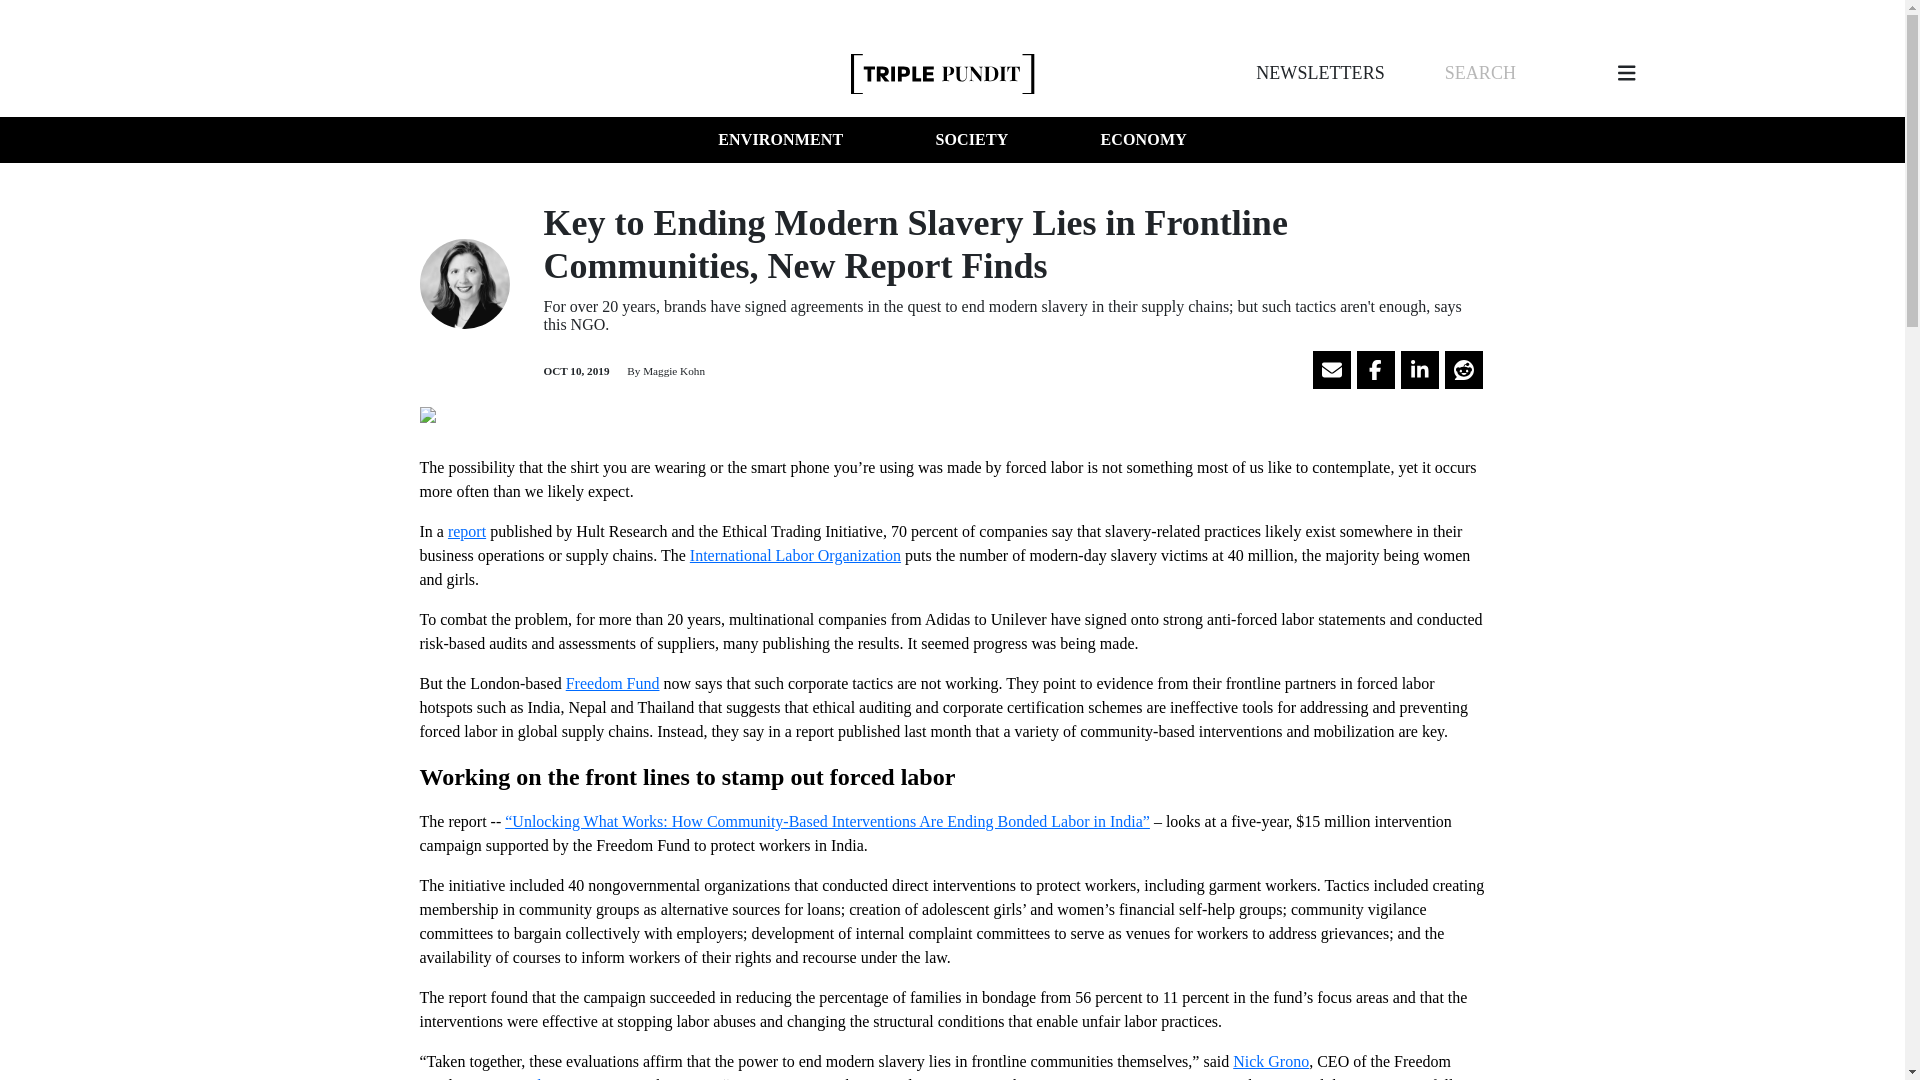 Image resolution: width=1920 pixels, height=1080 pixels. Describe the element at coordinates (971, 140) in the screenshot. I see `SOCIETY` at that location.